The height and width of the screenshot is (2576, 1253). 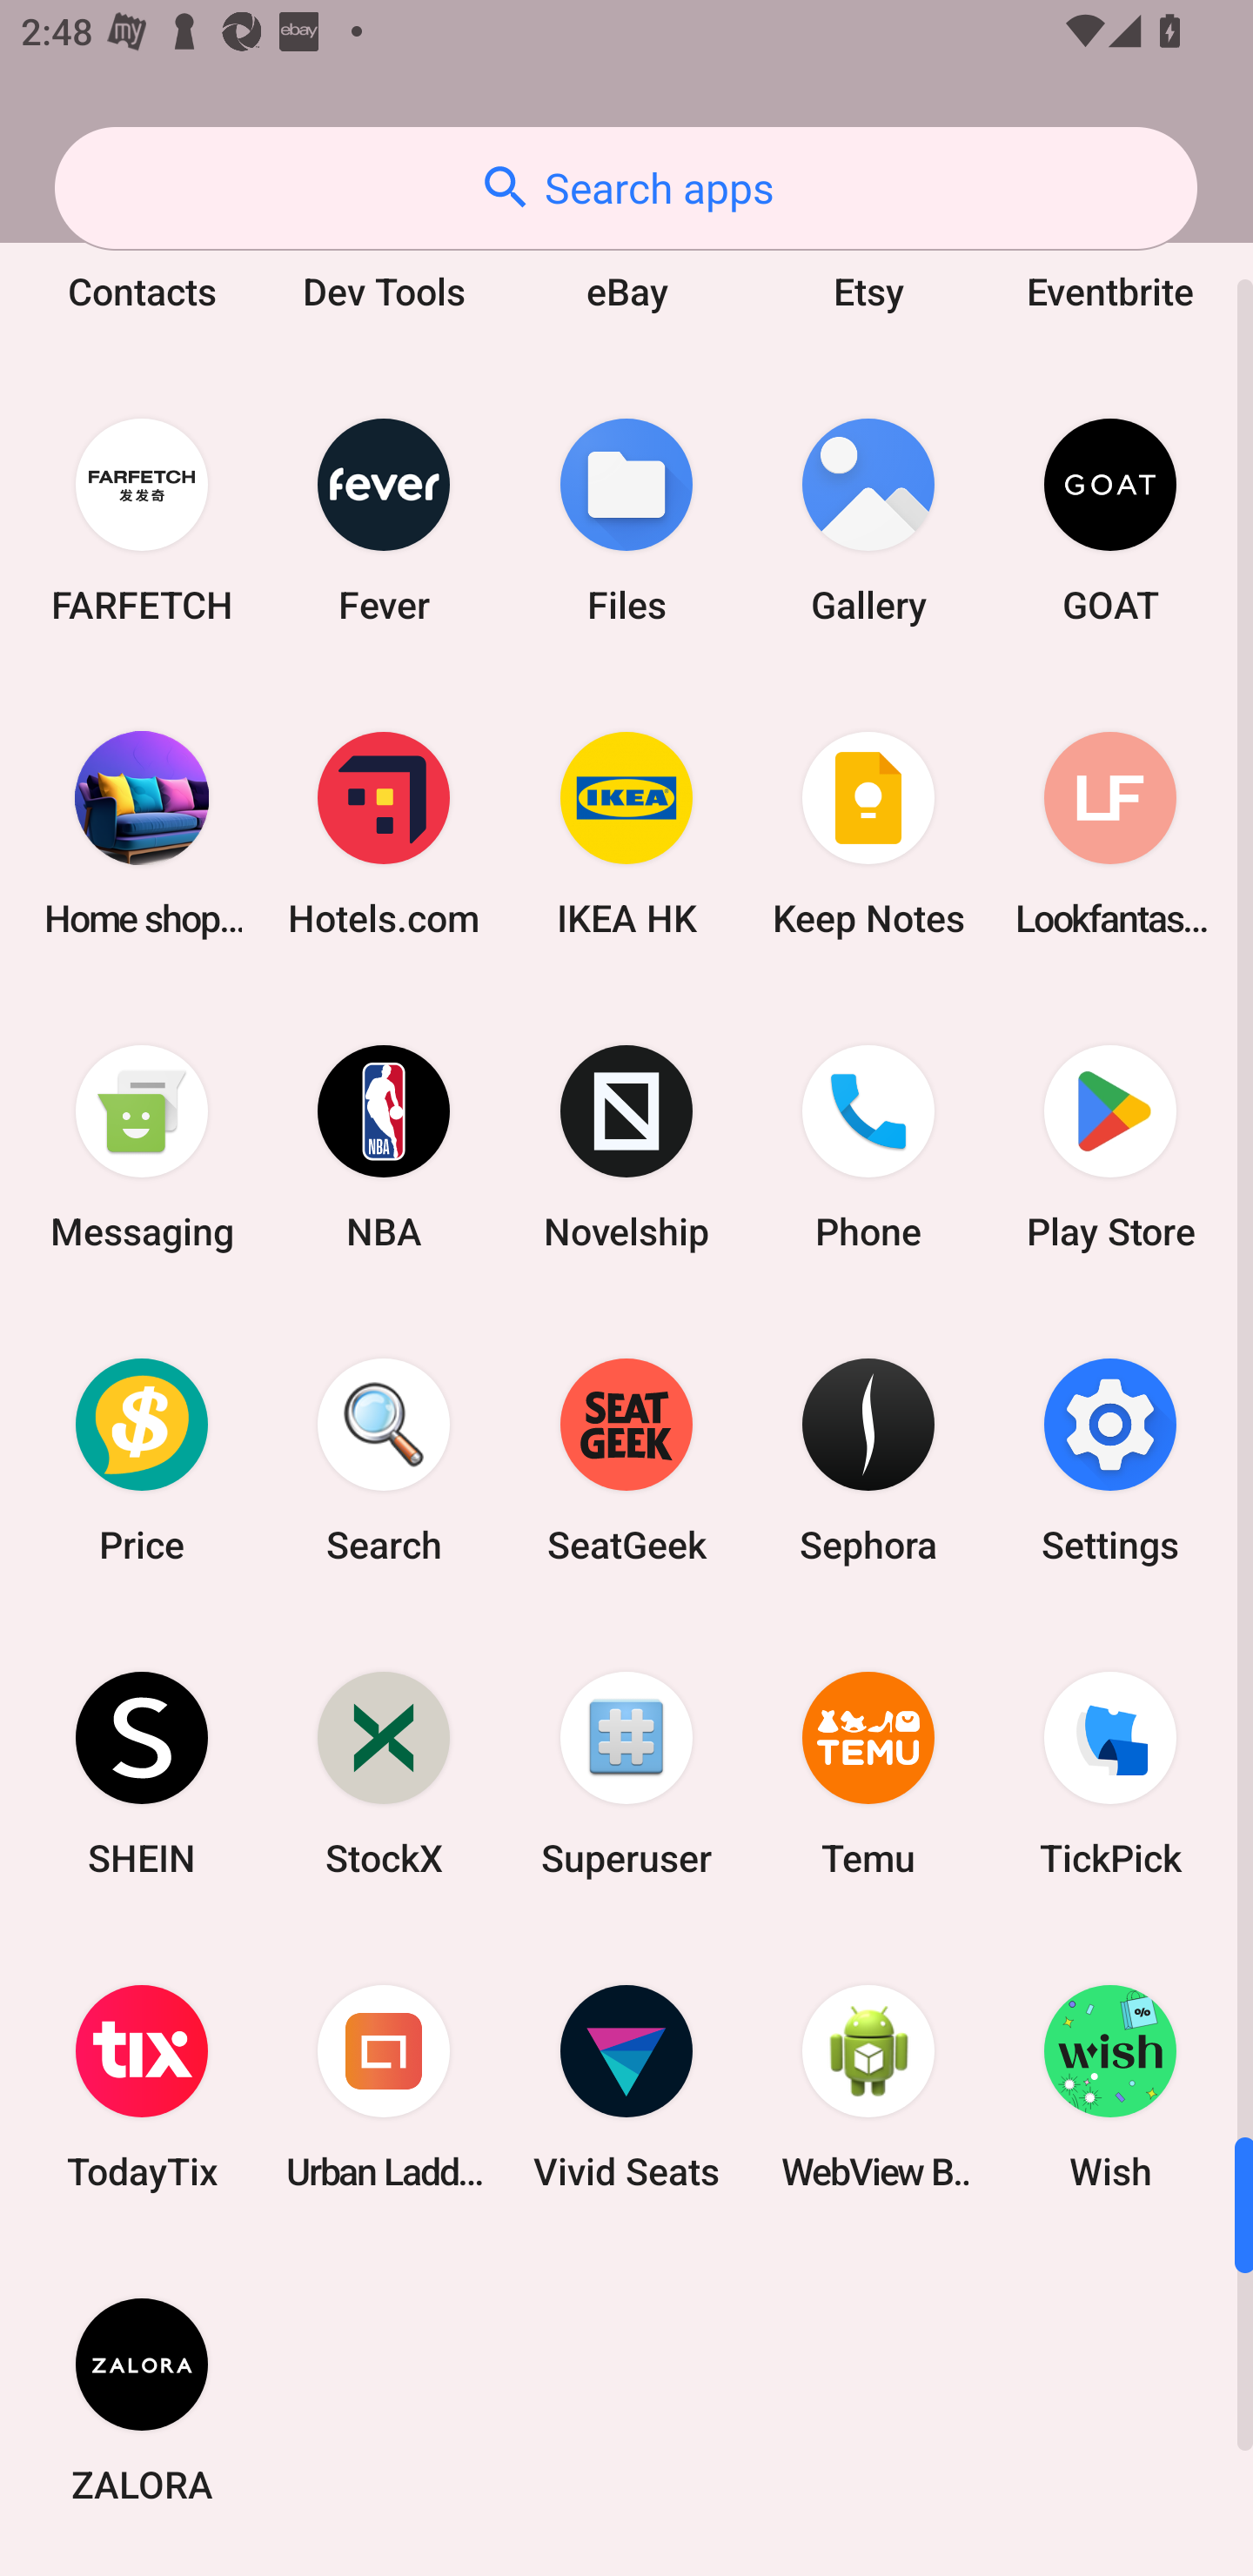 What do you see at coordinates (626, 1774) in the screenshot?
I see `Superuser` at bounding box center [626, 1774].